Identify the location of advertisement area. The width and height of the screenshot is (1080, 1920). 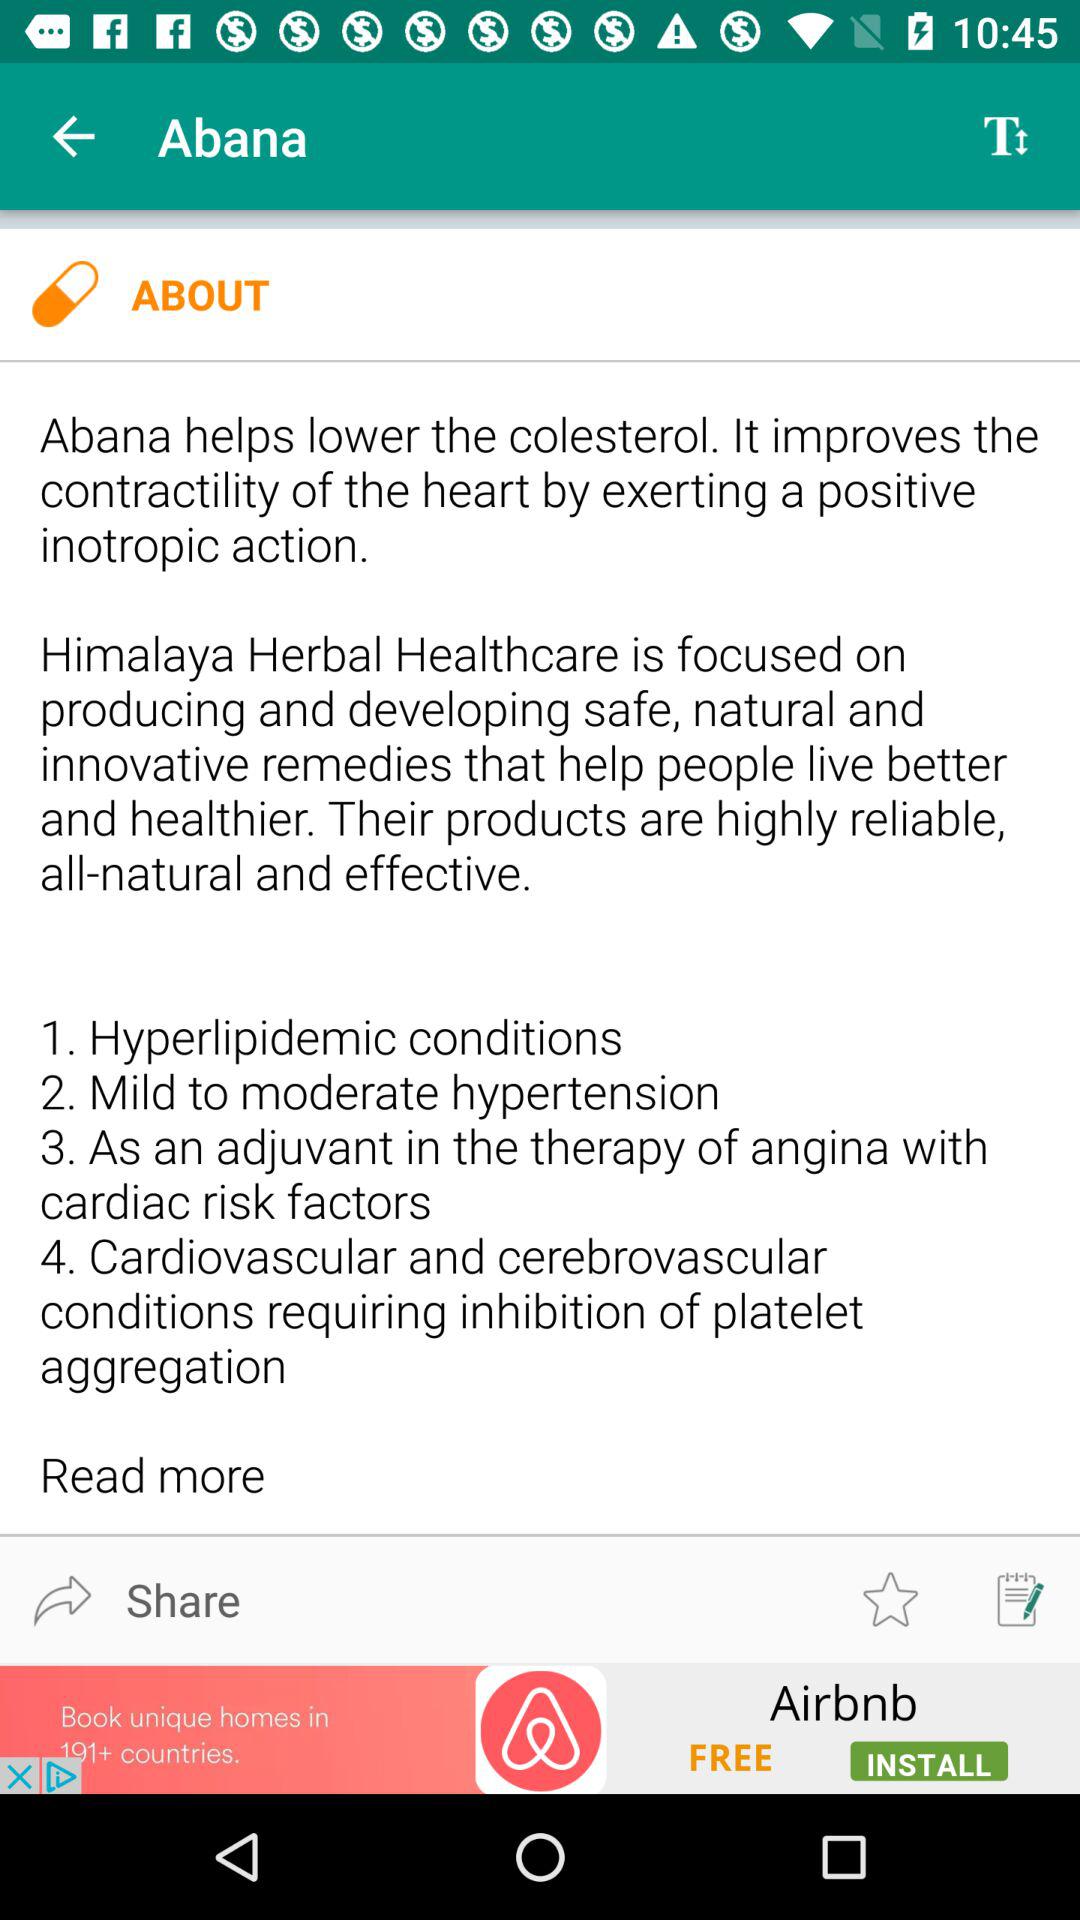
(540, 1728).